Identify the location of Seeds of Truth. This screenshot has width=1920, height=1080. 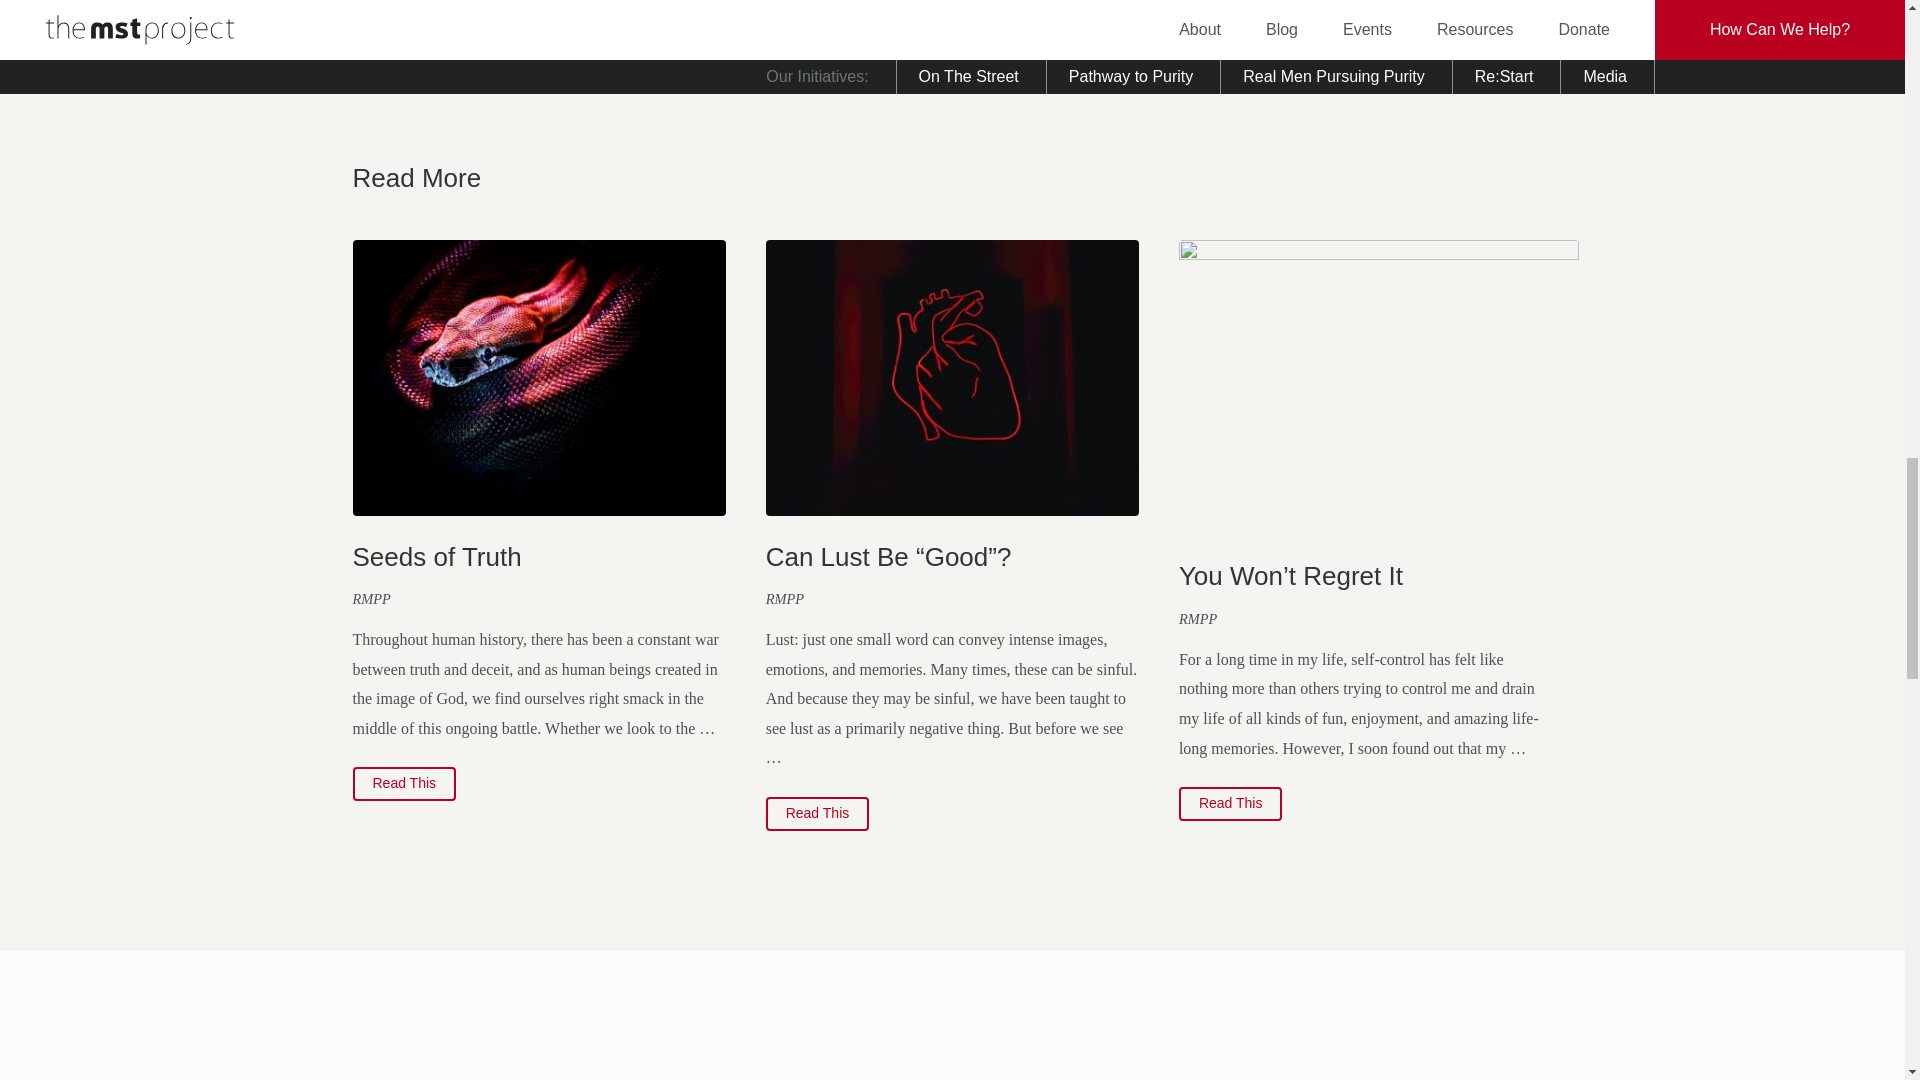
(436, 557).